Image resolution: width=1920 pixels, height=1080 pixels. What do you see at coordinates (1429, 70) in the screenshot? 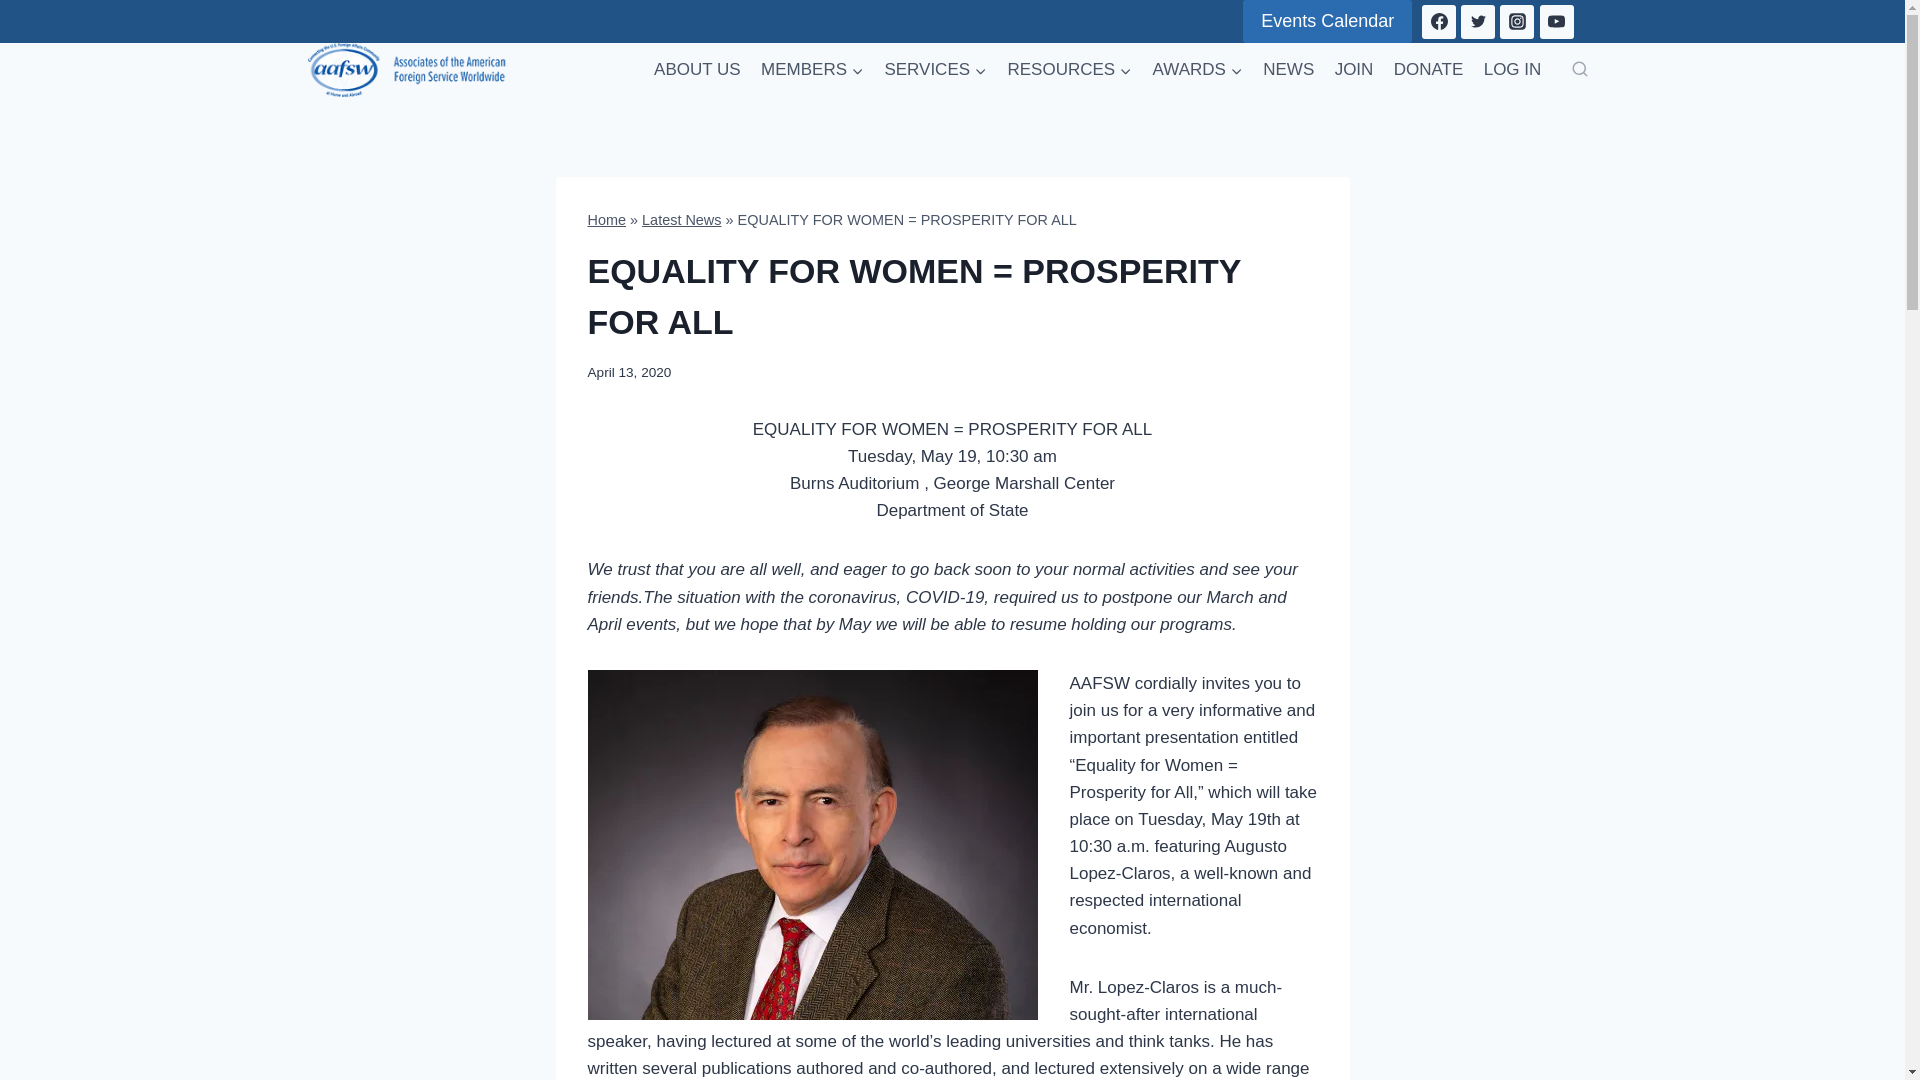
I see `DONATE` at bounding box center [1429, 70].